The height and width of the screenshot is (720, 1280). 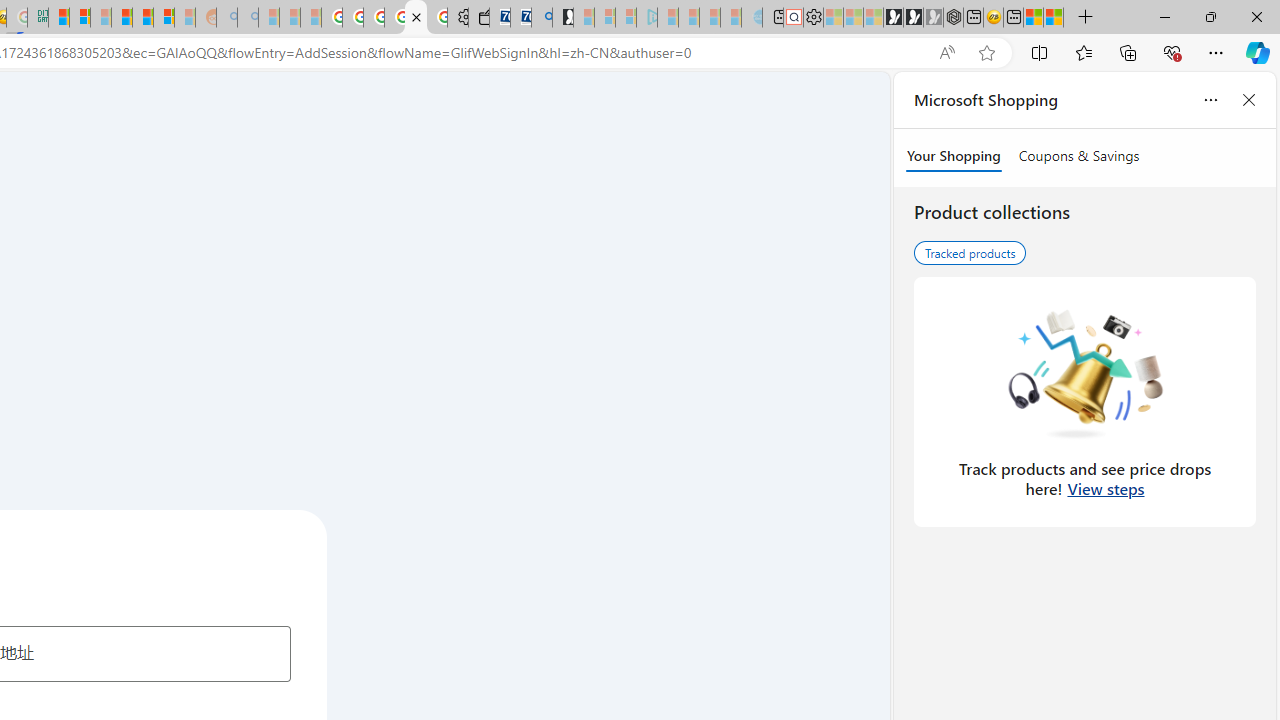 What do you see at coordinates (952, 18) in the screenshot?
I see `Nordace - Nordace Siena Is Not An Ordinary Backpack` at bounding box center [952, 18].